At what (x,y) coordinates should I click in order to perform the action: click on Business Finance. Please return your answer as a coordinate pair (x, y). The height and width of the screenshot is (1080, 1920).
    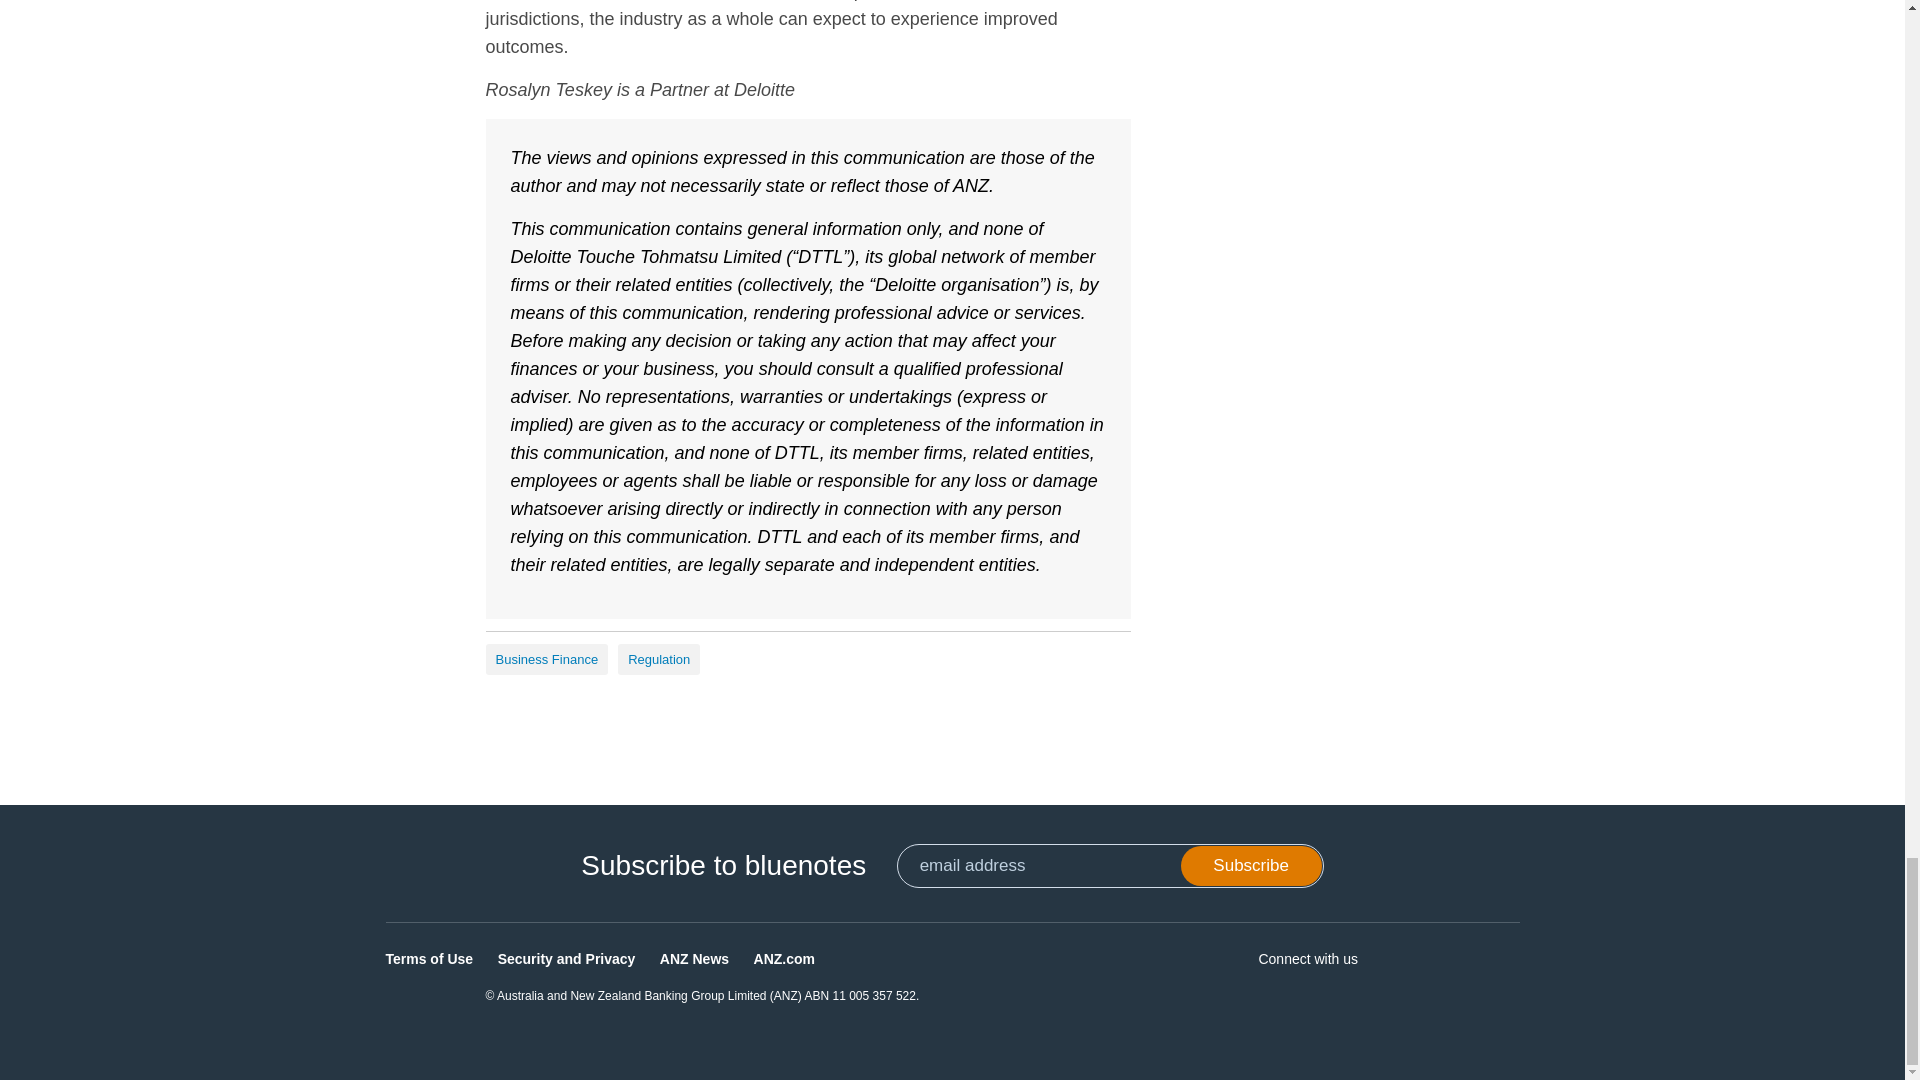
    Looking at the image, I should click on (546, 659).